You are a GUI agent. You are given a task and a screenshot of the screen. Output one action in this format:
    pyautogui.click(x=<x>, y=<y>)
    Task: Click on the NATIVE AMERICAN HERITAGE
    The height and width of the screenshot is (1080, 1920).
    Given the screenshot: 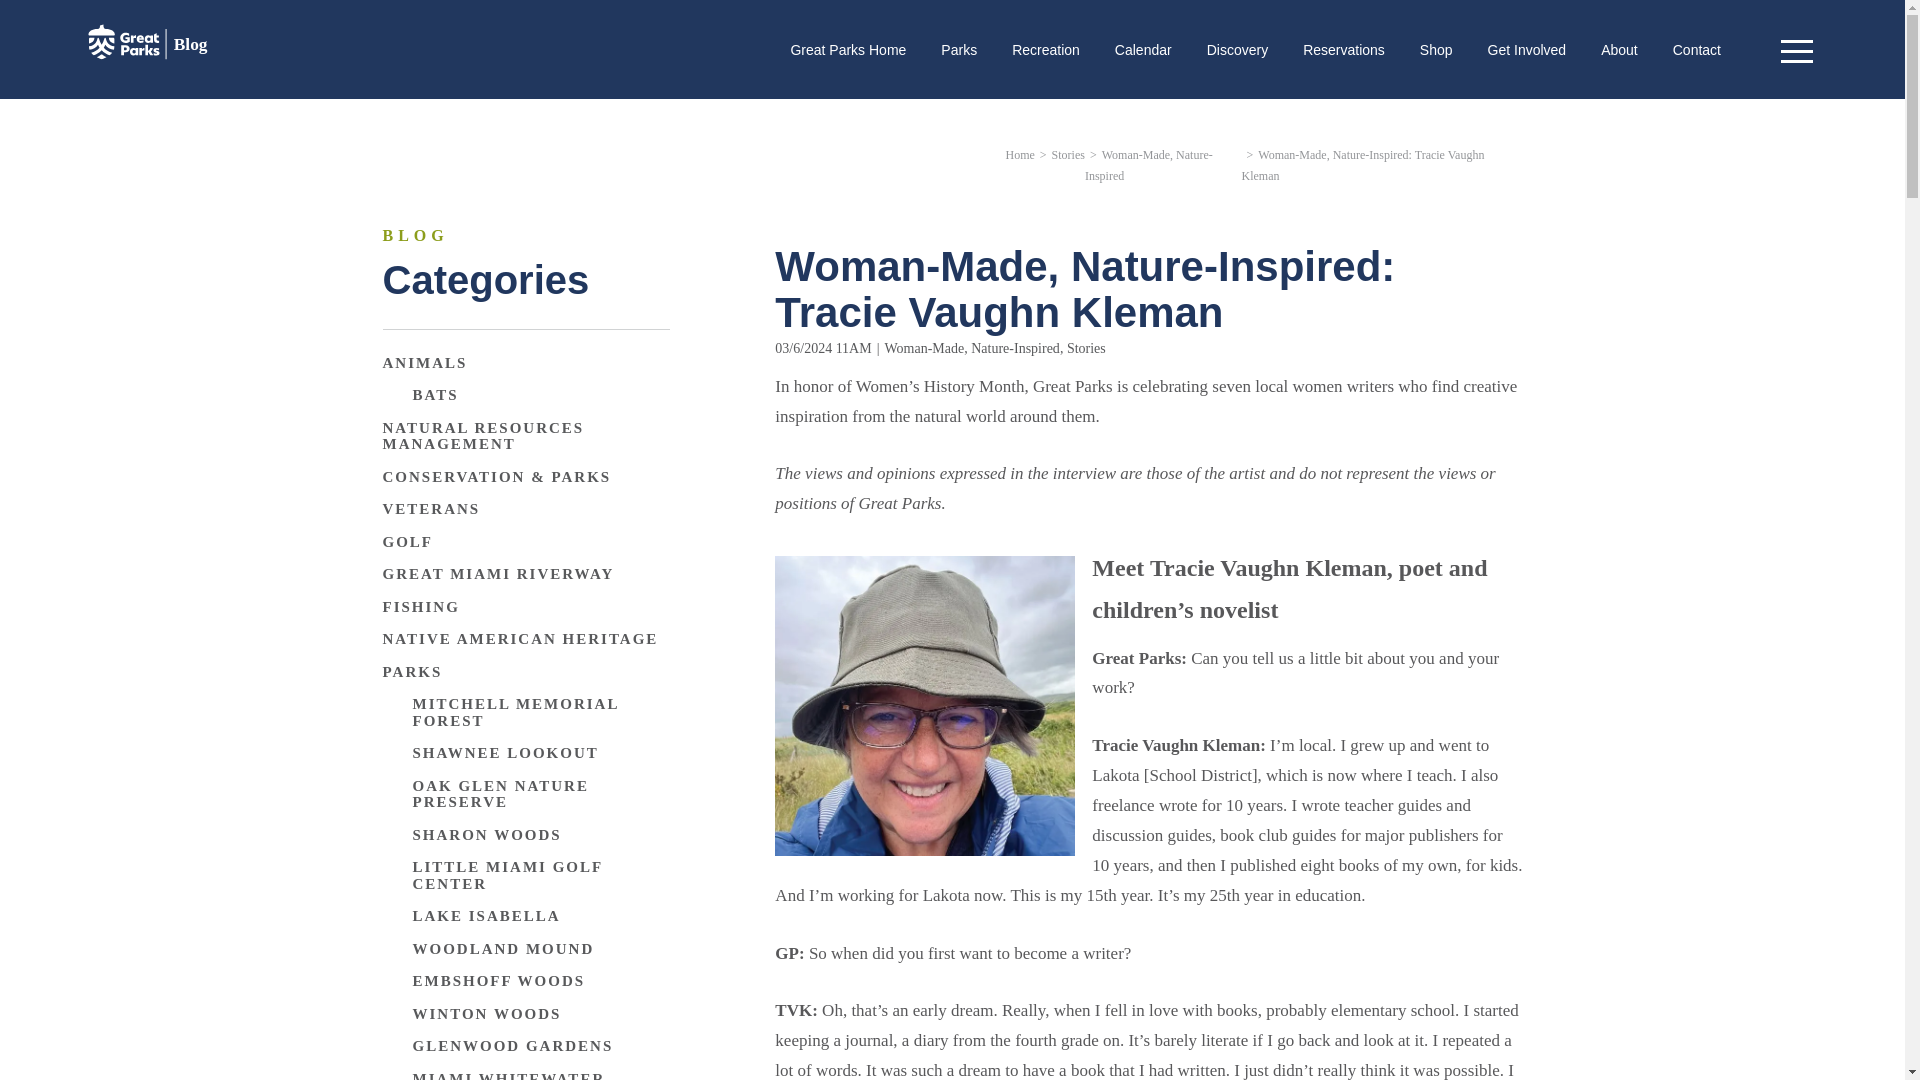 What is the action you would take?
    pyautogui.click(x=520, y=639)
    